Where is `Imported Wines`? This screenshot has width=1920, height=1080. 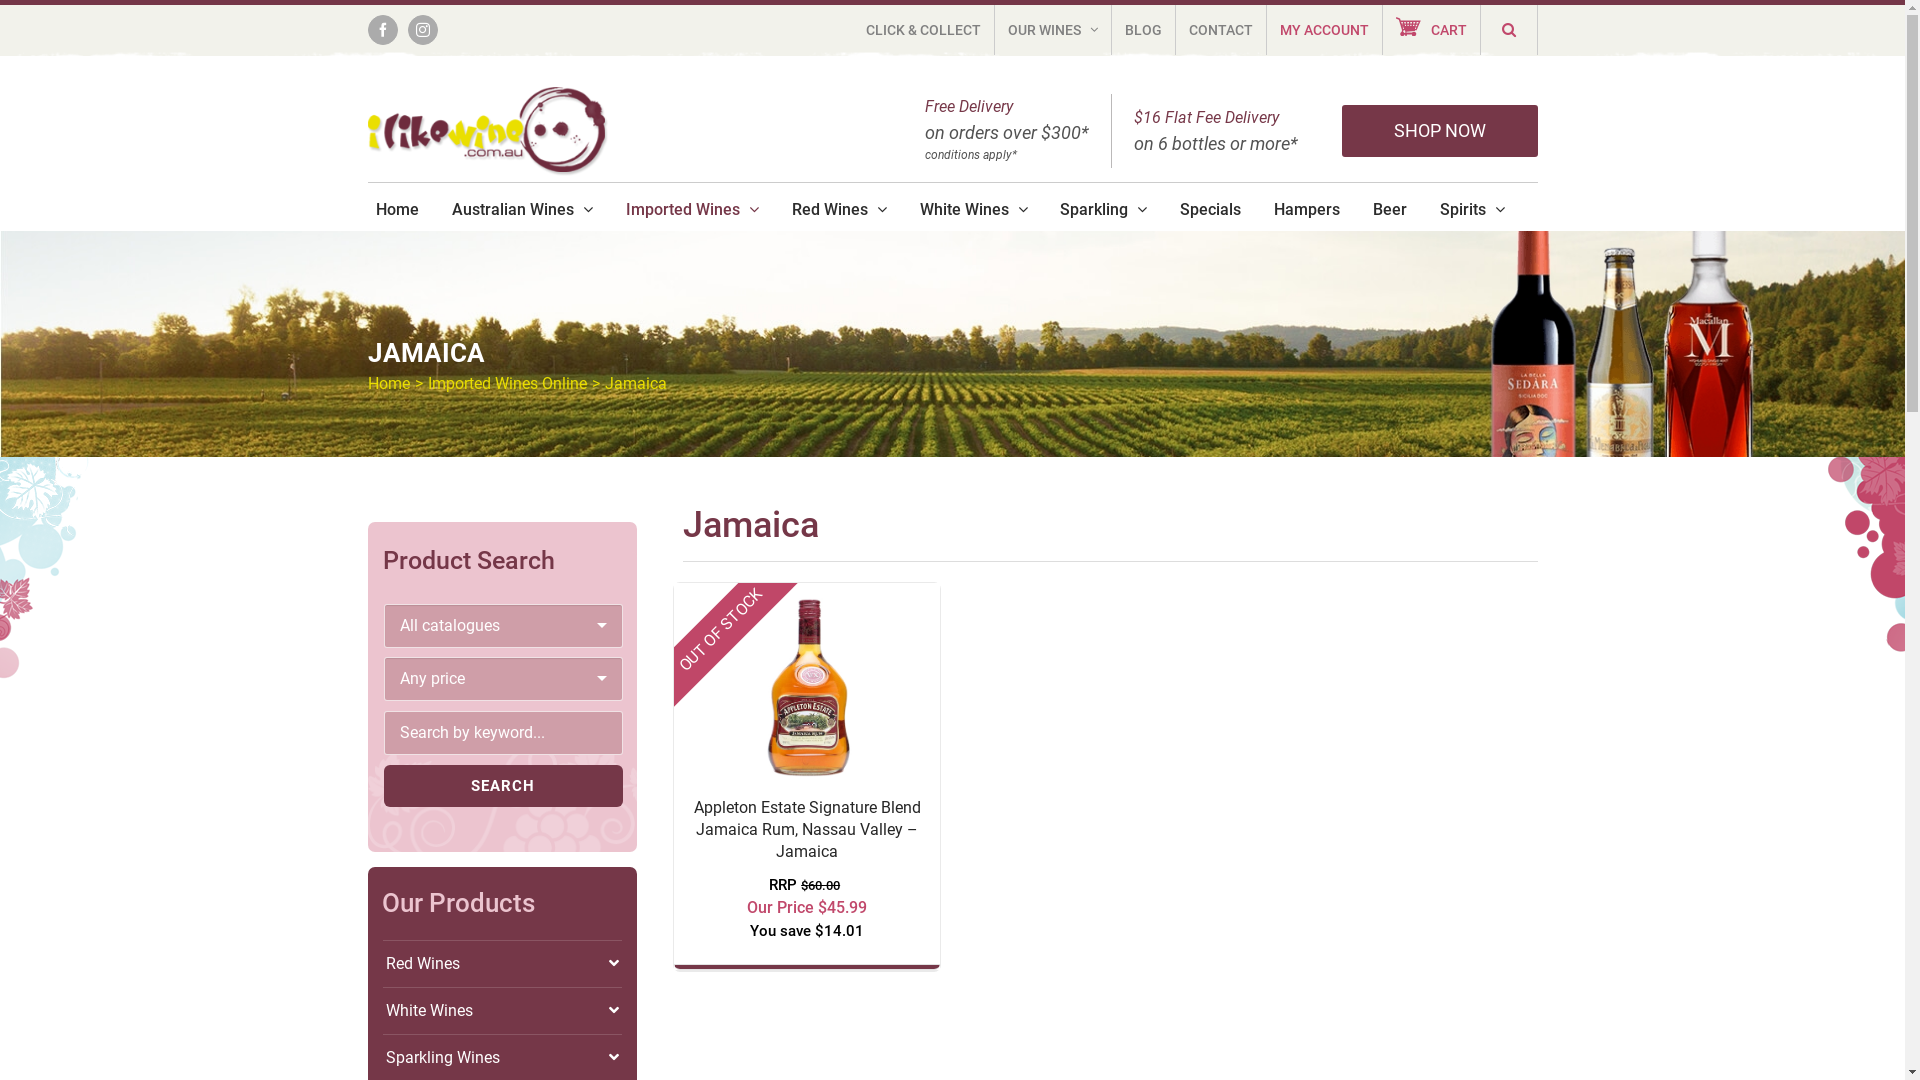
Imported Wines is located at coordinates (692, 210).